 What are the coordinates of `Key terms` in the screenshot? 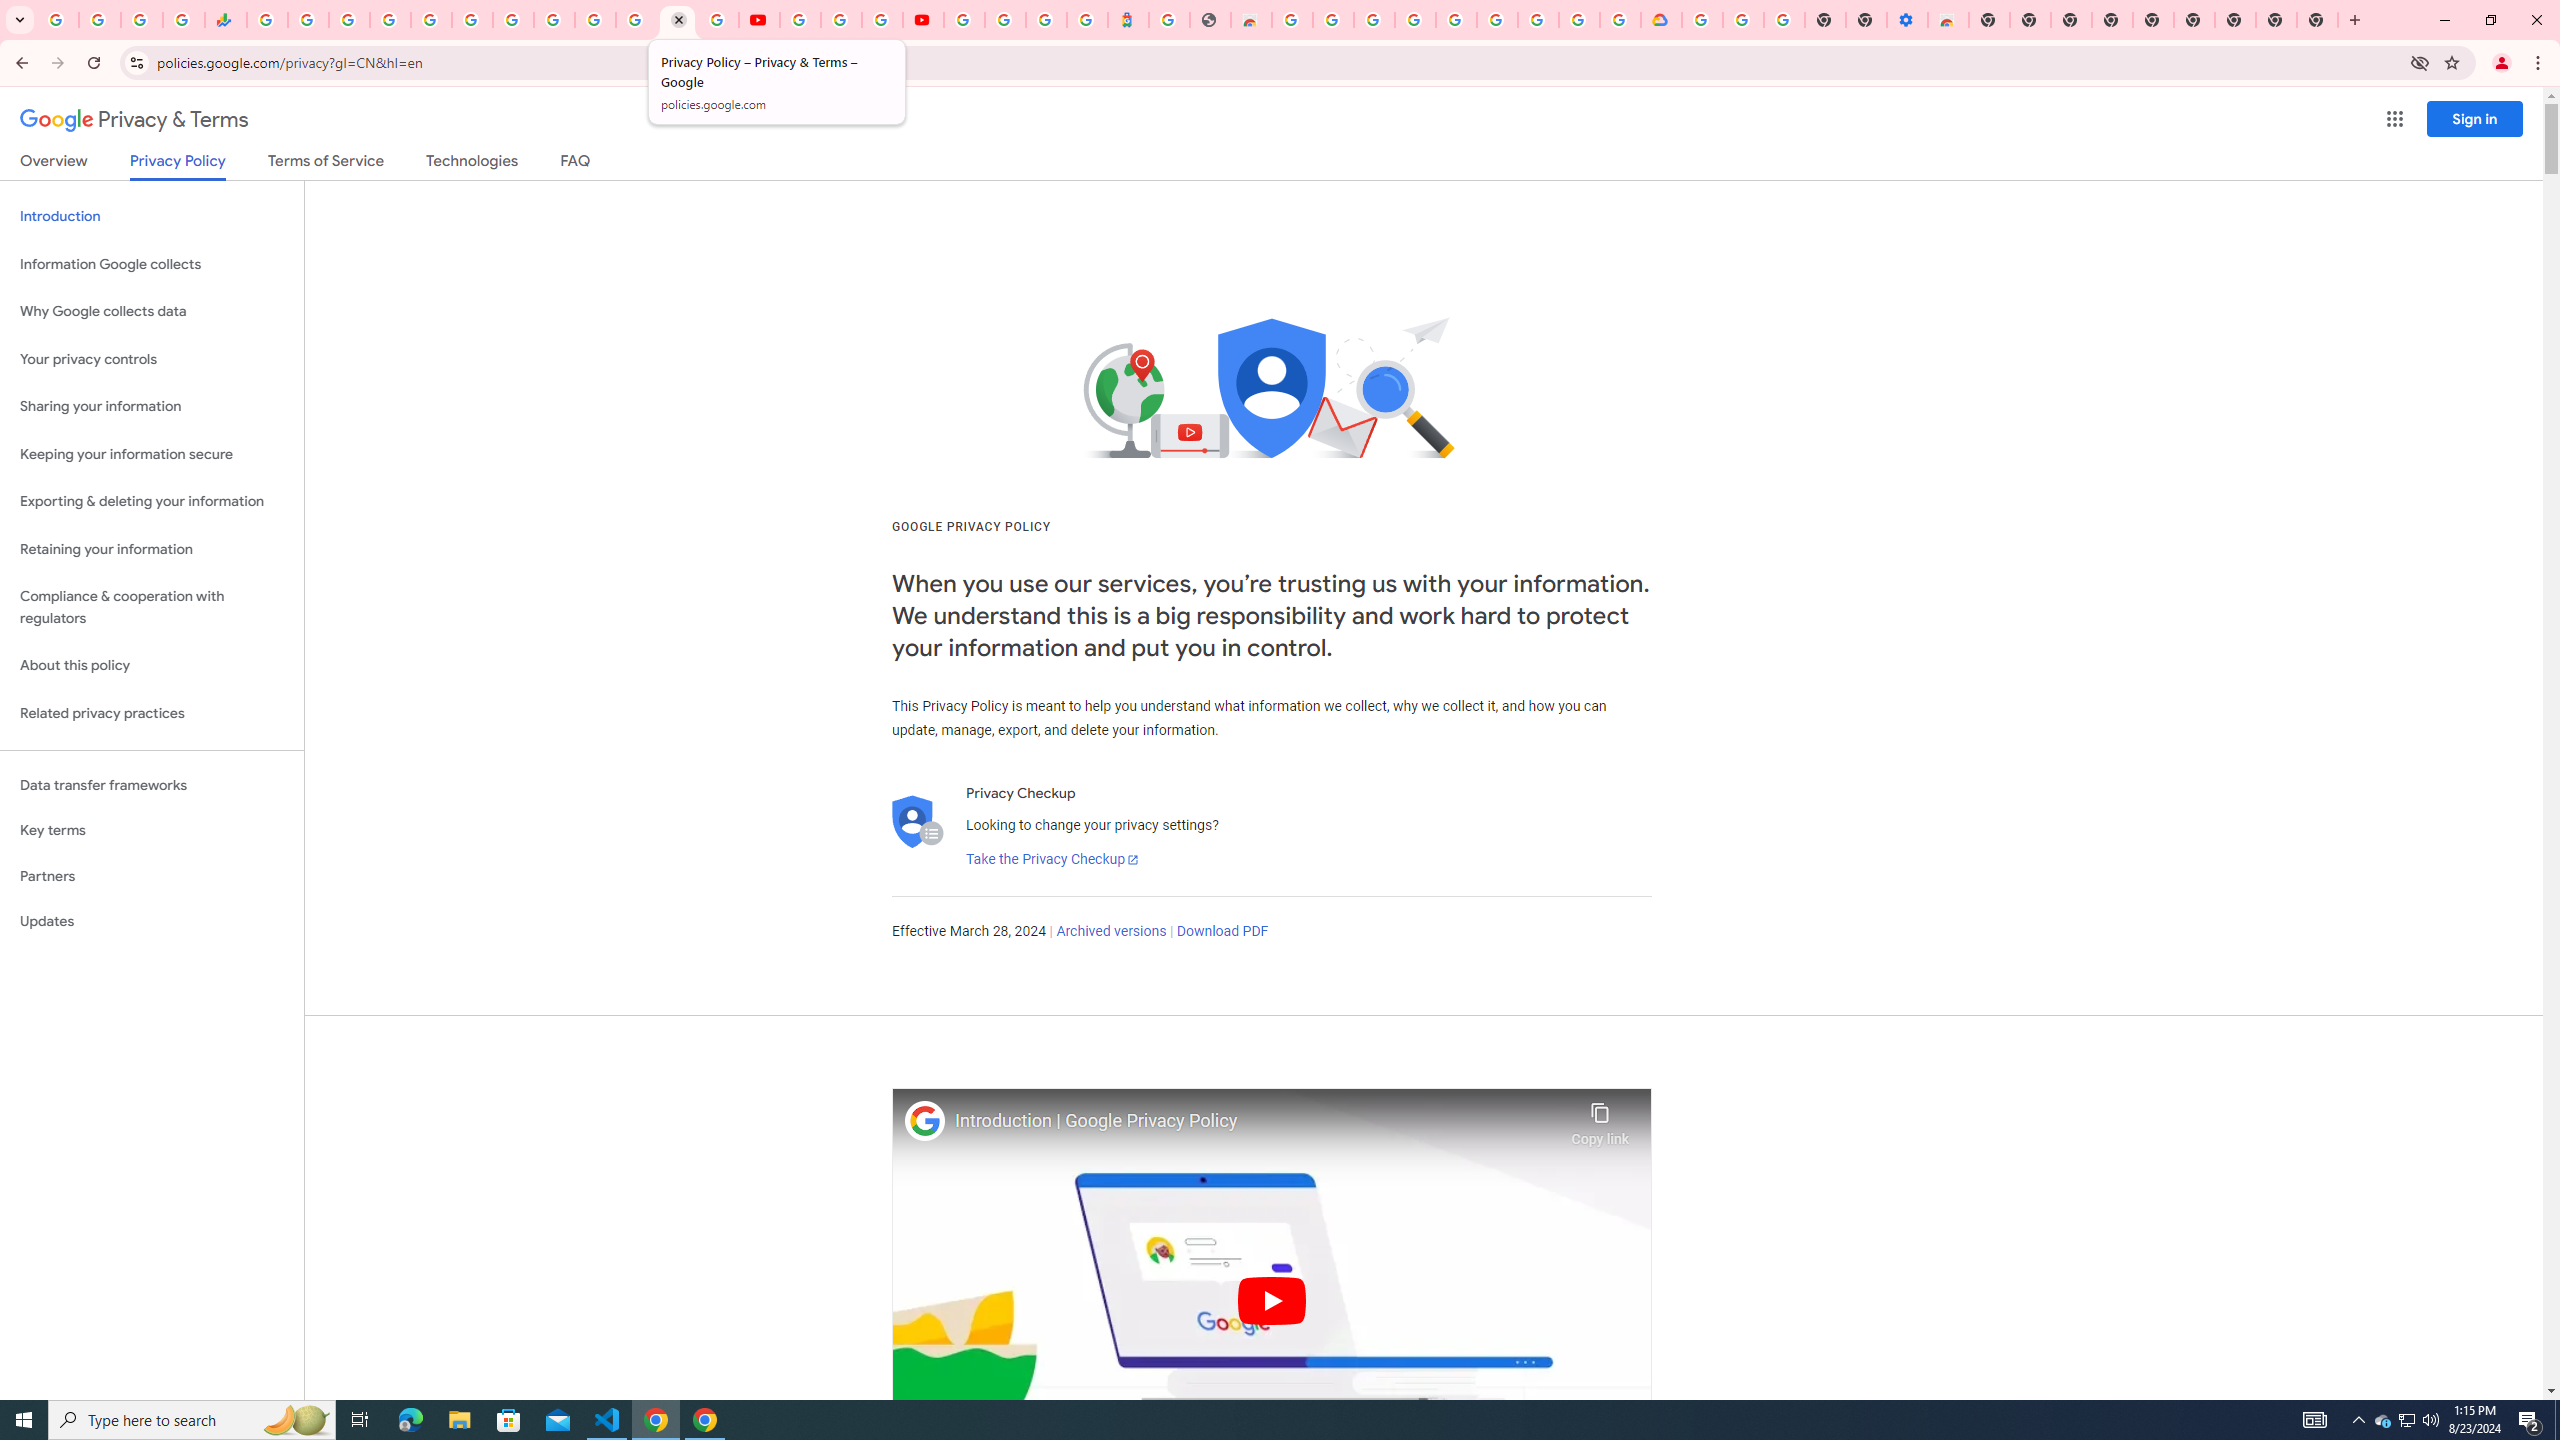 It's located at (152, 830).